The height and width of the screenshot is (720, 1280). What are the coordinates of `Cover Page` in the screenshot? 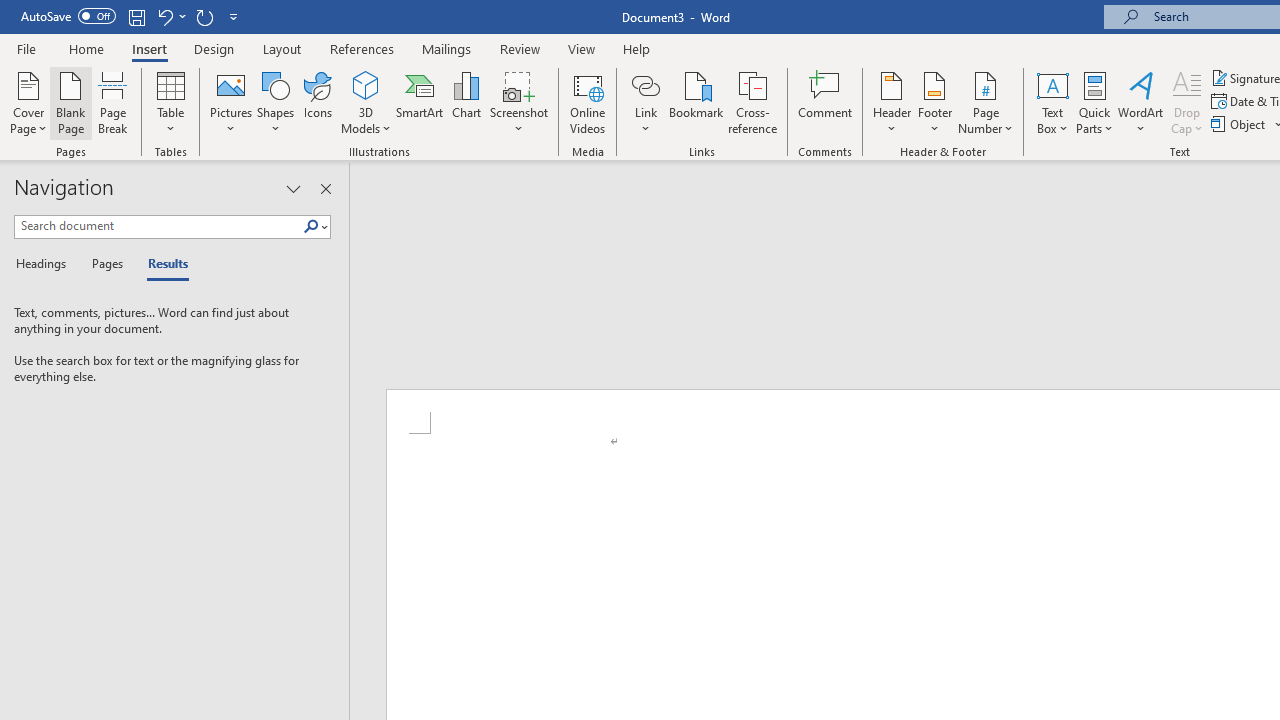 It's located at (28, 102).